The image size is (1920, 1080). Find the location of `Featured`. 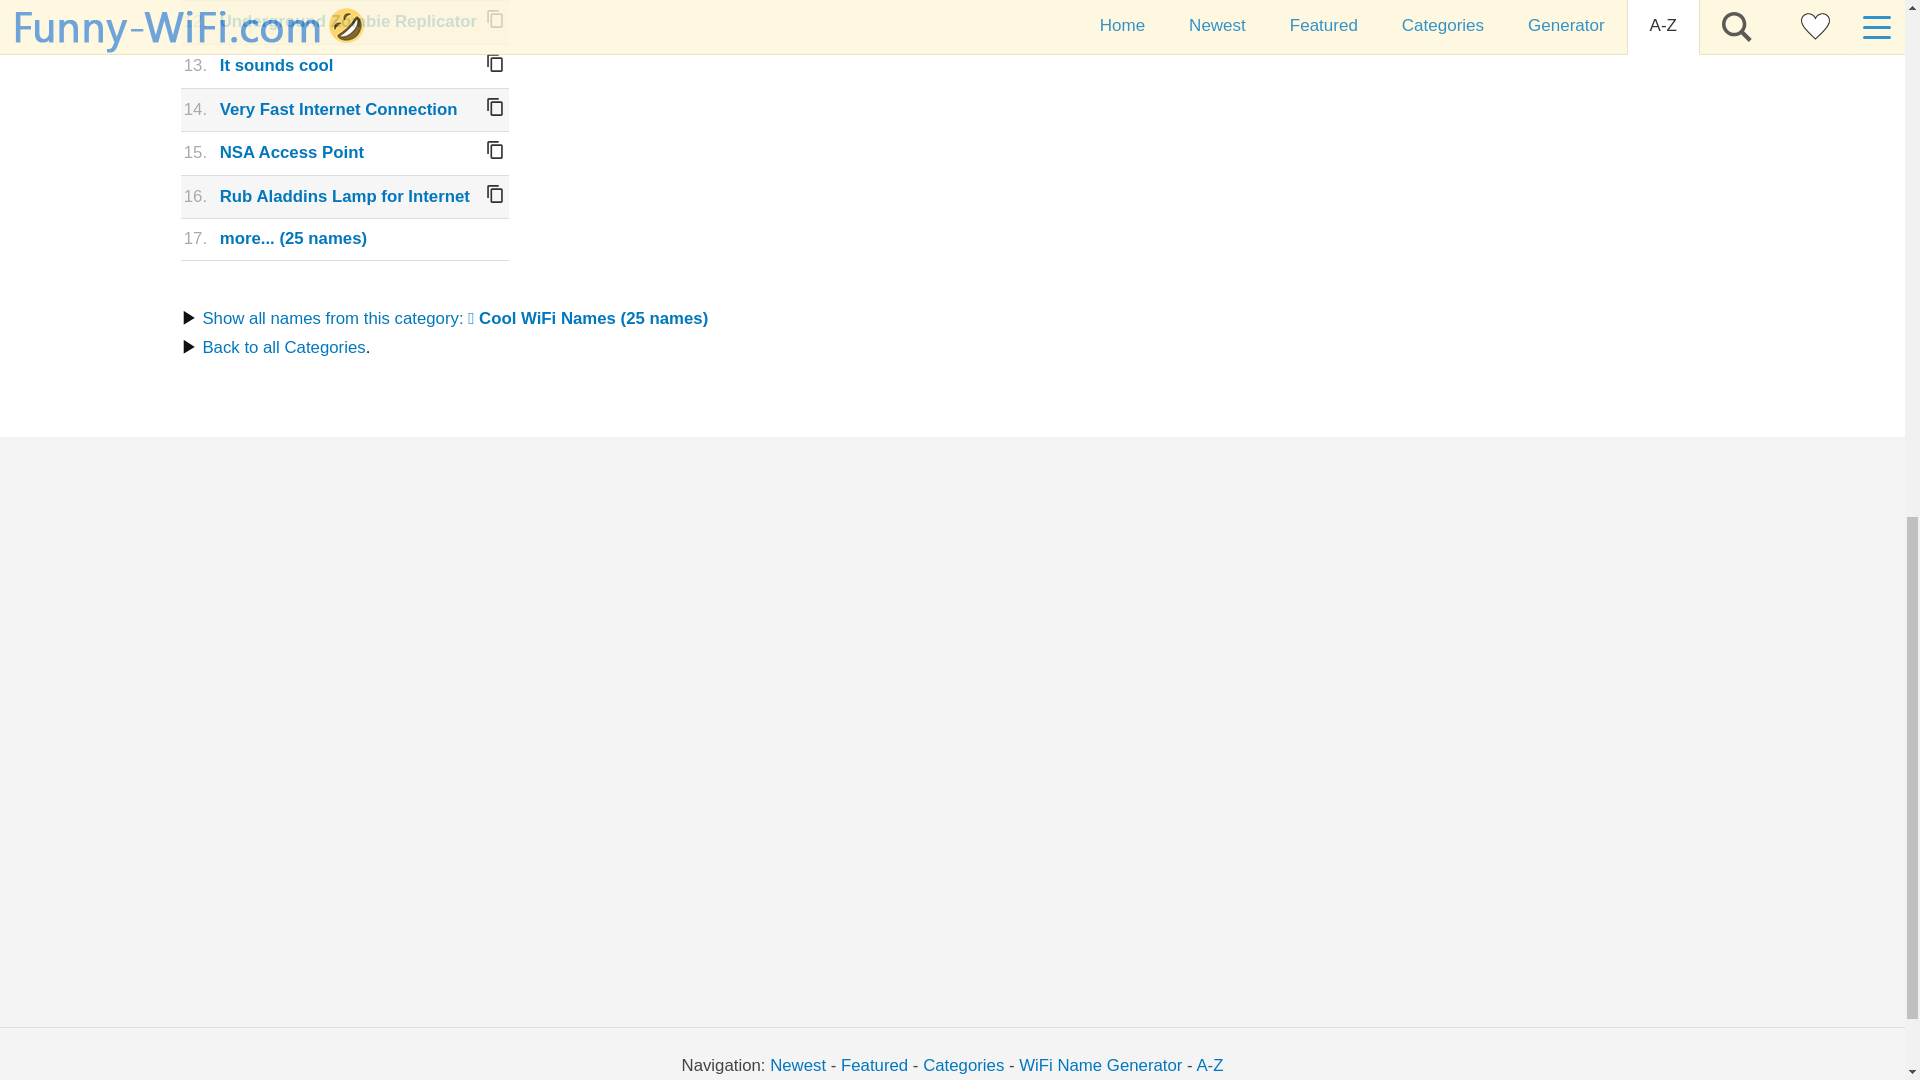

Featured is located at coordinates (874, 1065).